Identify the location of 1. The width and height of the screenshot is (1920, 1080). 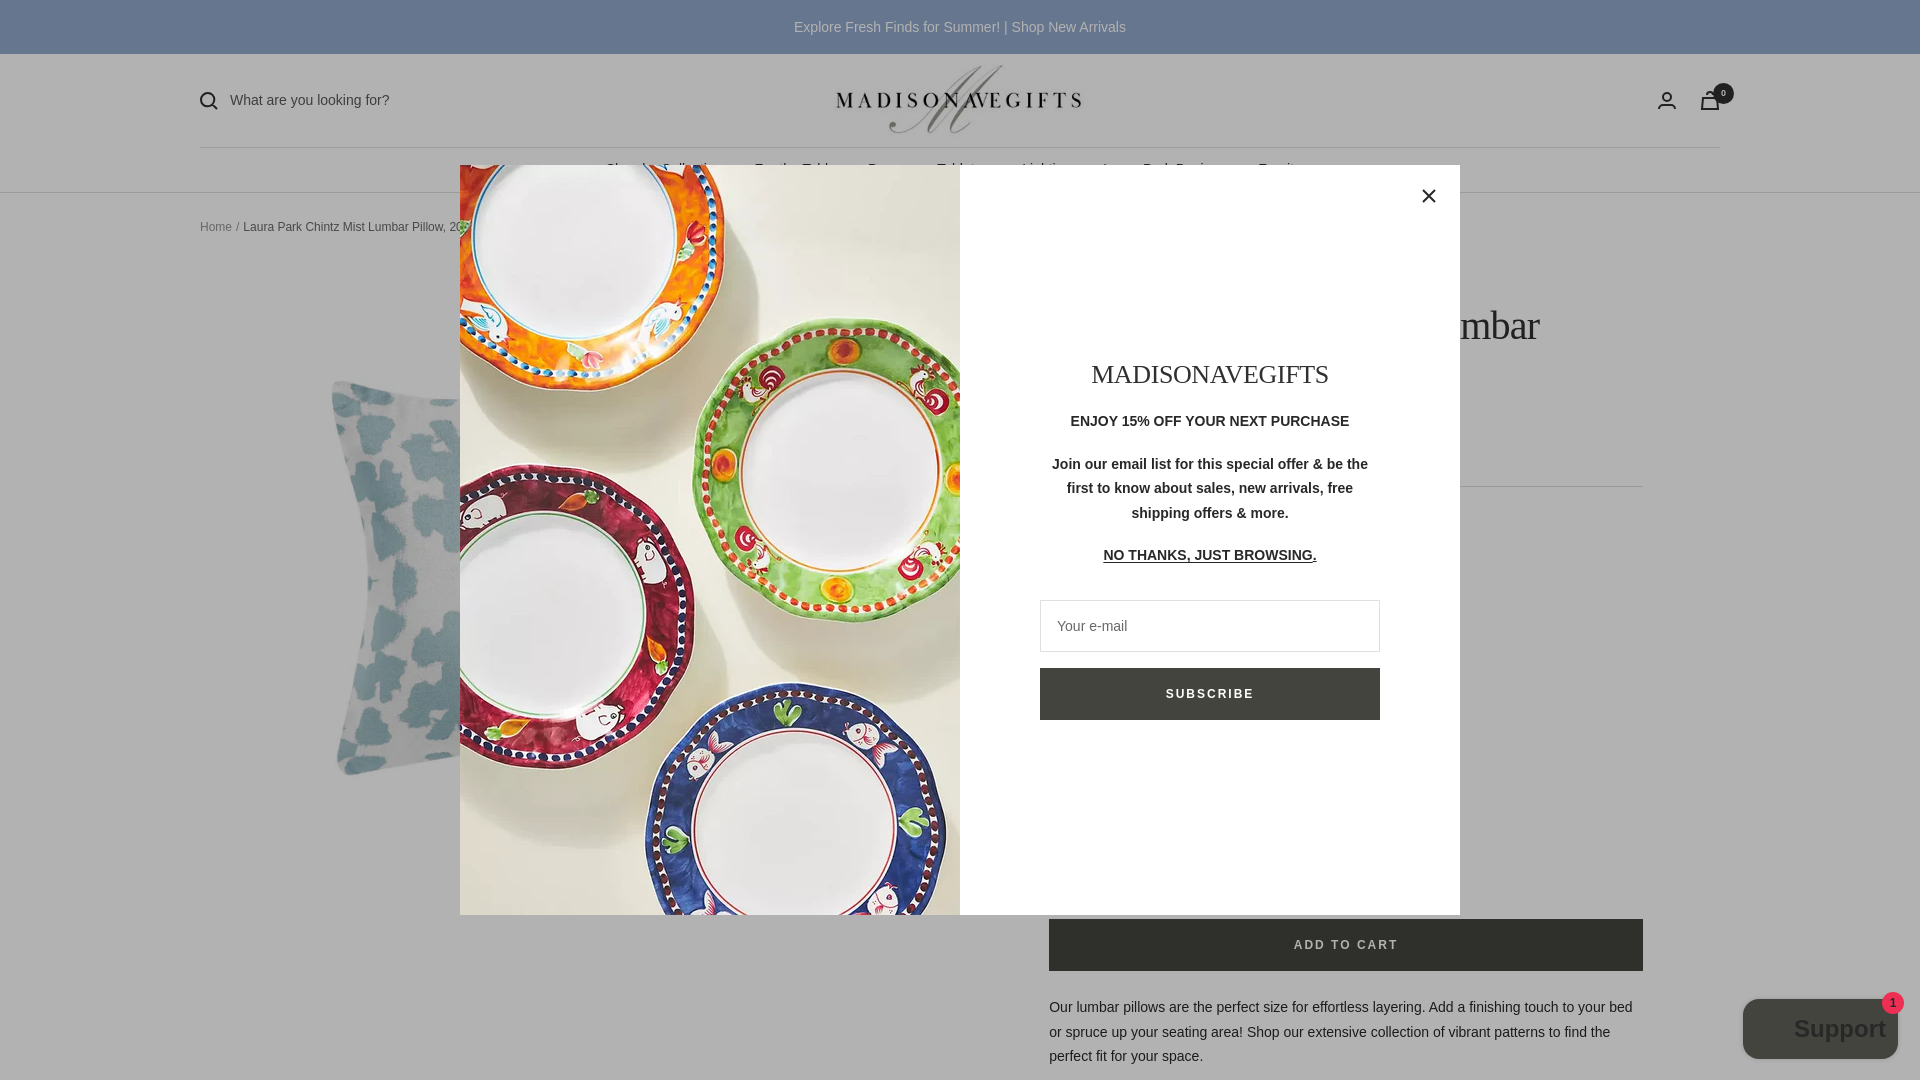
(1119, 568).